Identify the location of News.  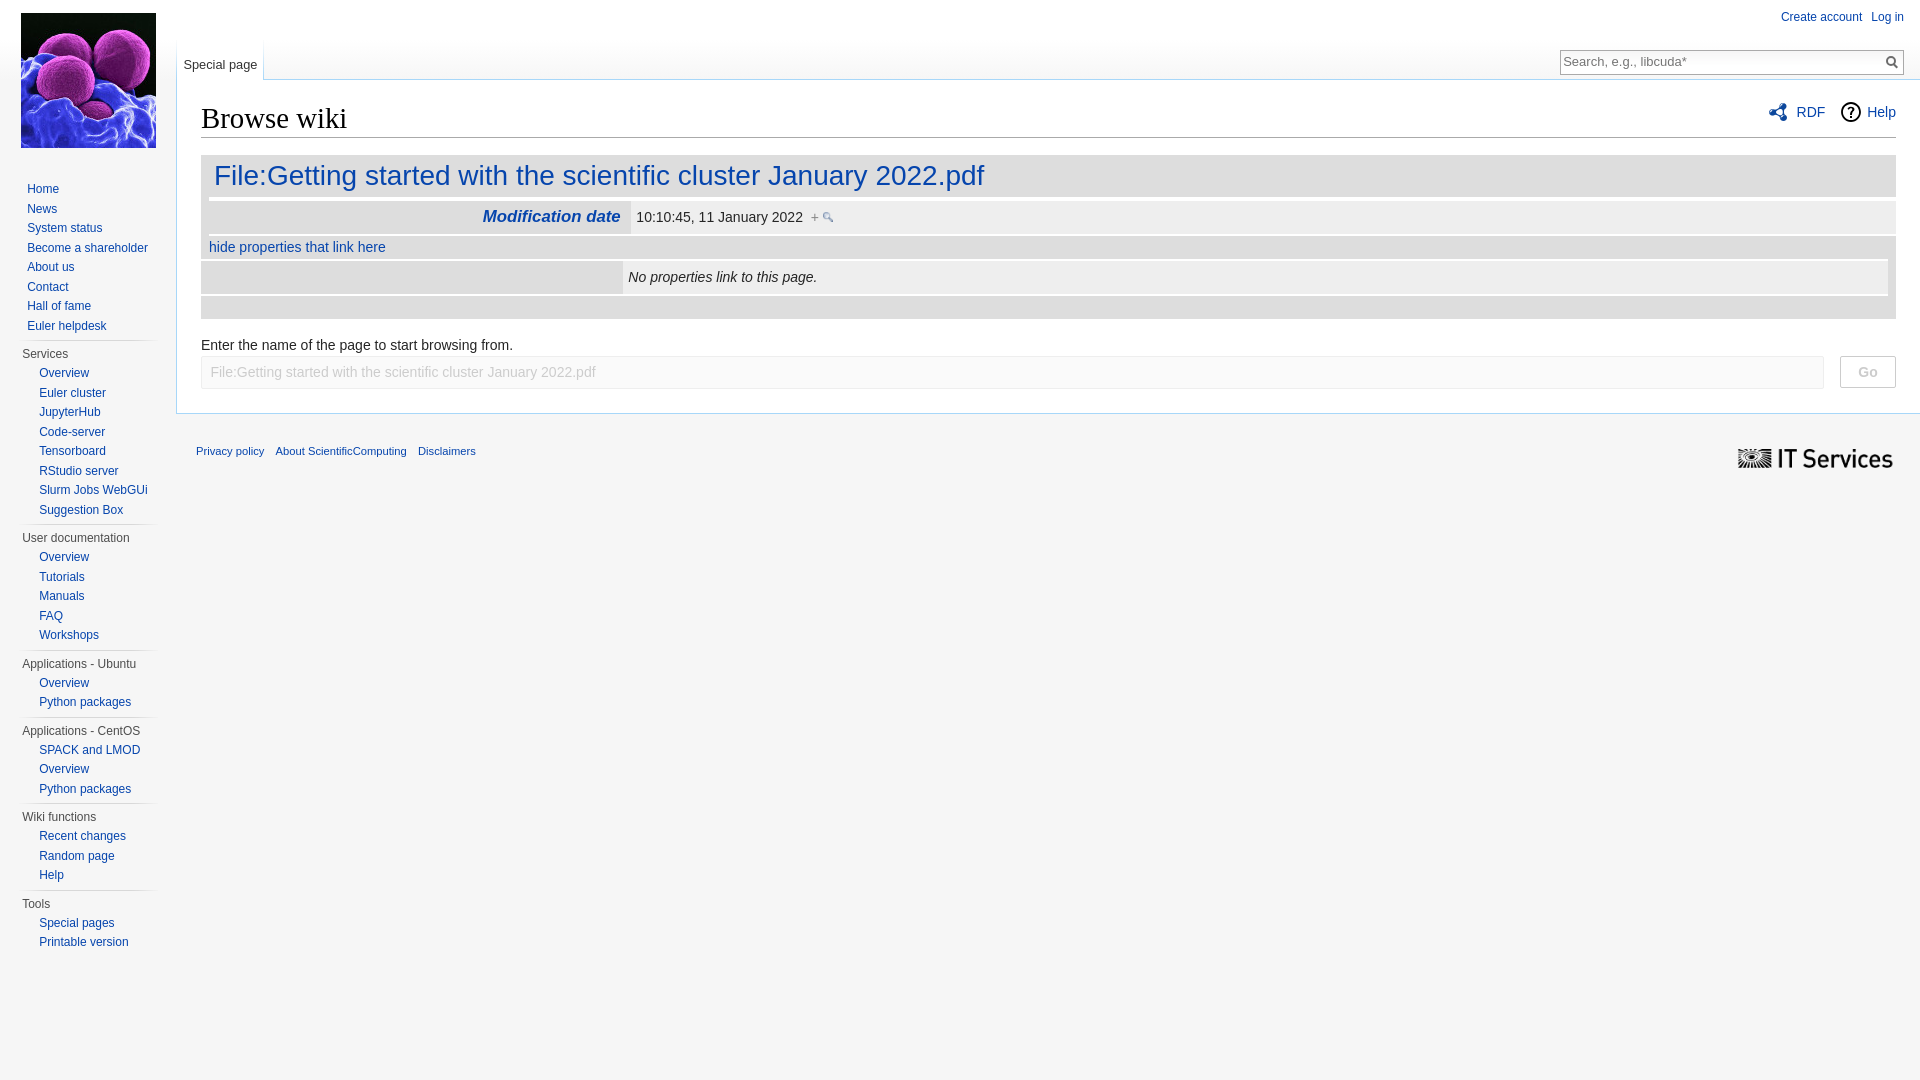
(42, 208).